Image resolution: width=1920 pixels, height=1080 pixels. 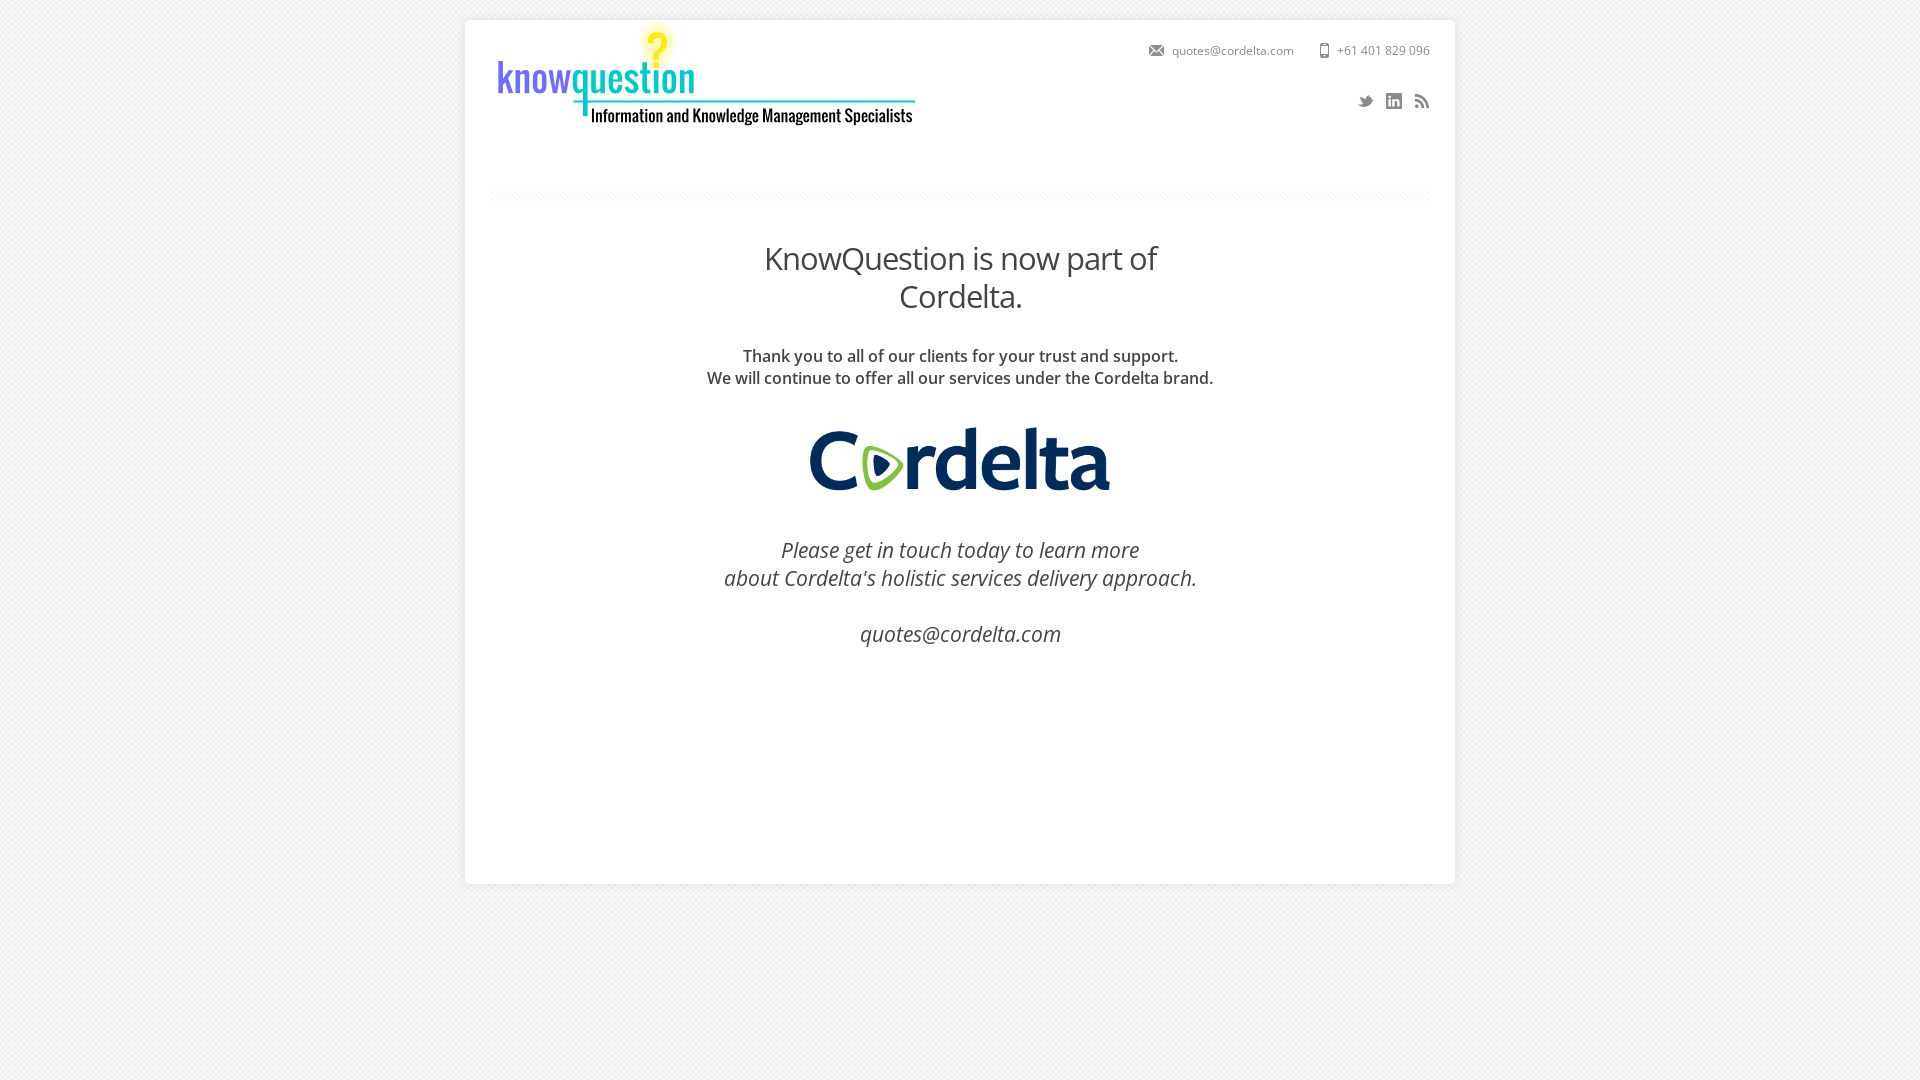 What do you see at coordinates (1366, 101) in the screenshot?
I see `twitter` at bounding box center [1366, 101].